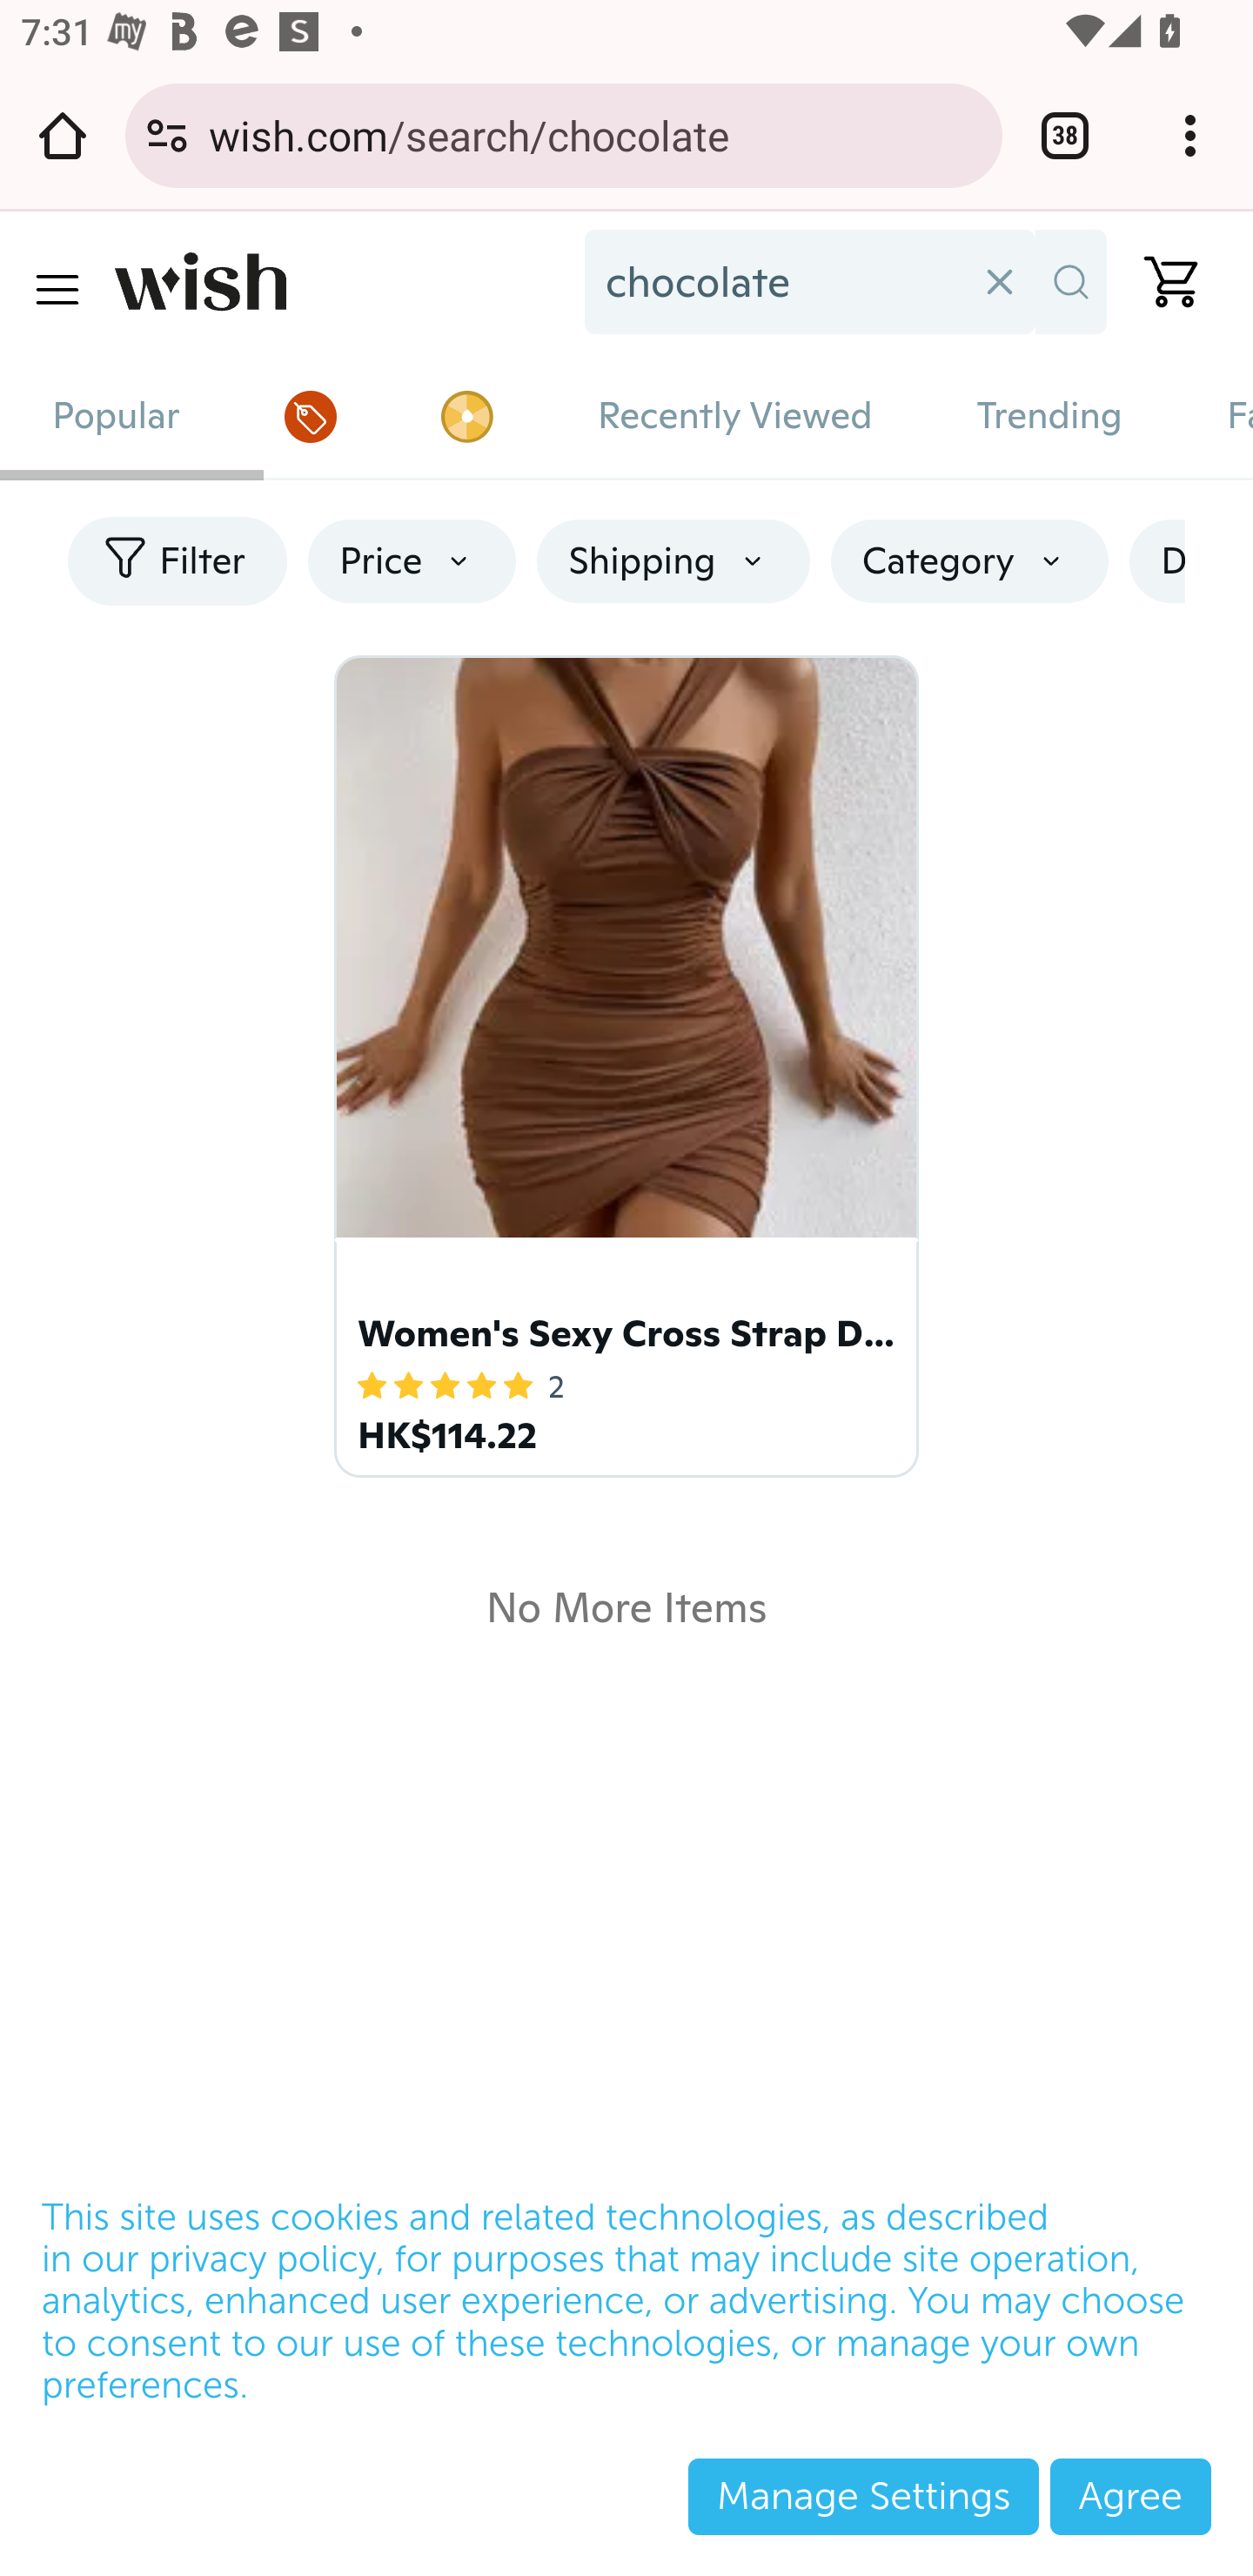 This screenshot has height=2576, width=1253. I want to click on blitz_buy__tab, so click(466, 416).